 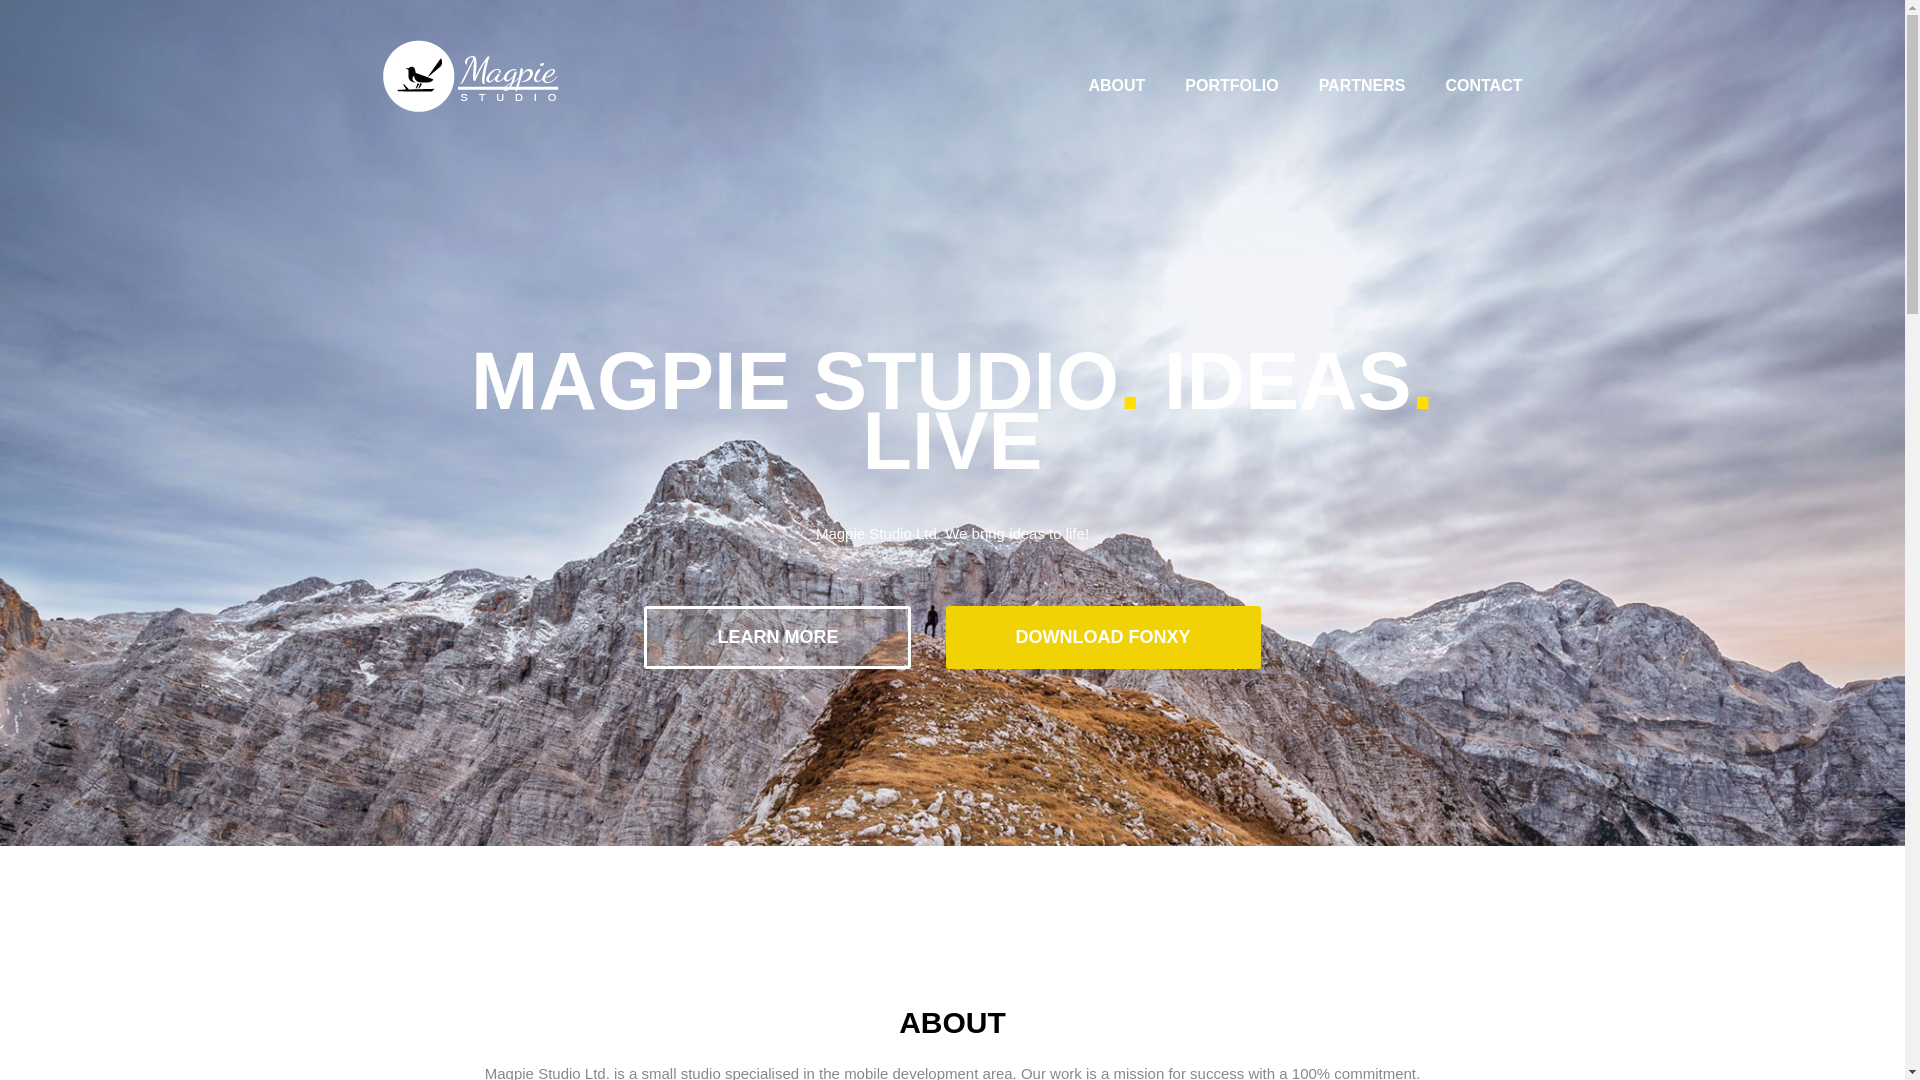 I want to click on LEARN MORE, so click(x=776, y=636).